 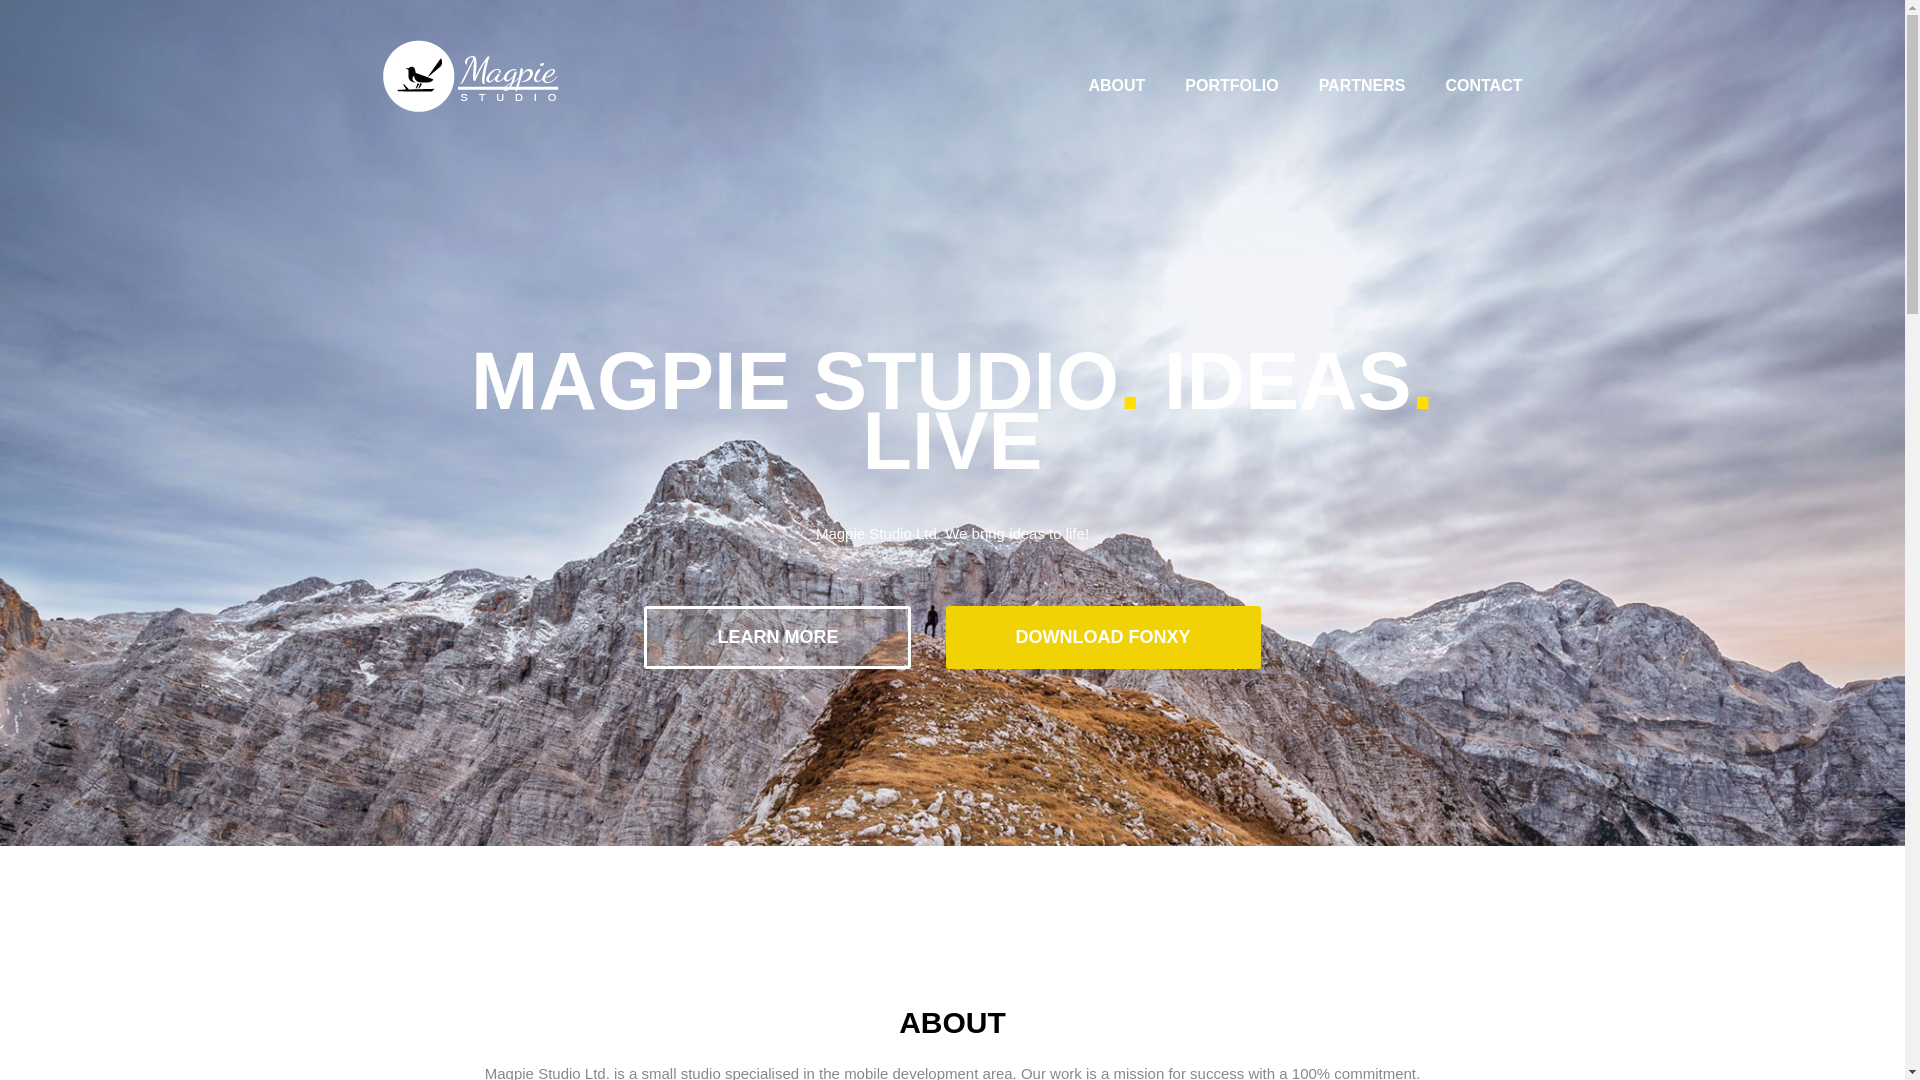 I want to click on LEARN MORE, so click(x=776, y=636).